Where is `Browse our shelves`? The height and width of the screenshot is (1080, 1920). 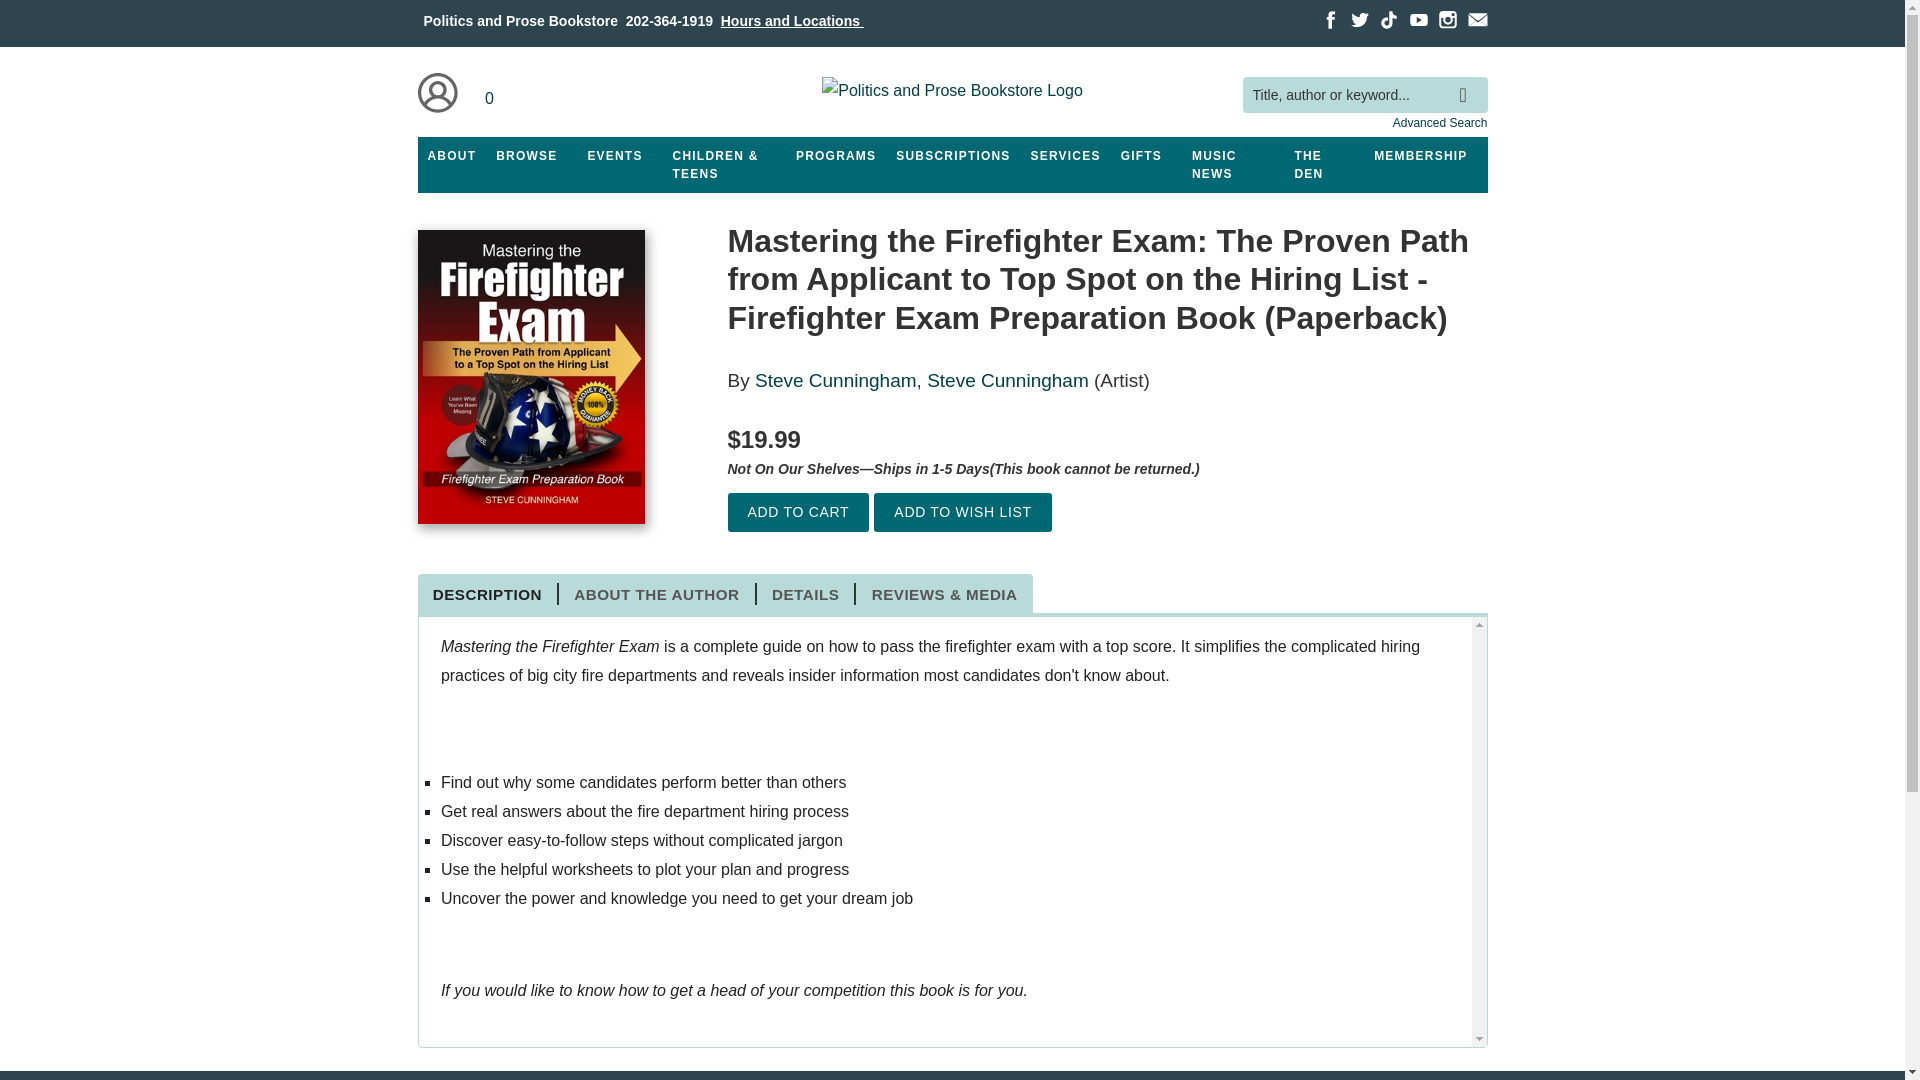
Browse our shelves is located at coordinates (526, 156).